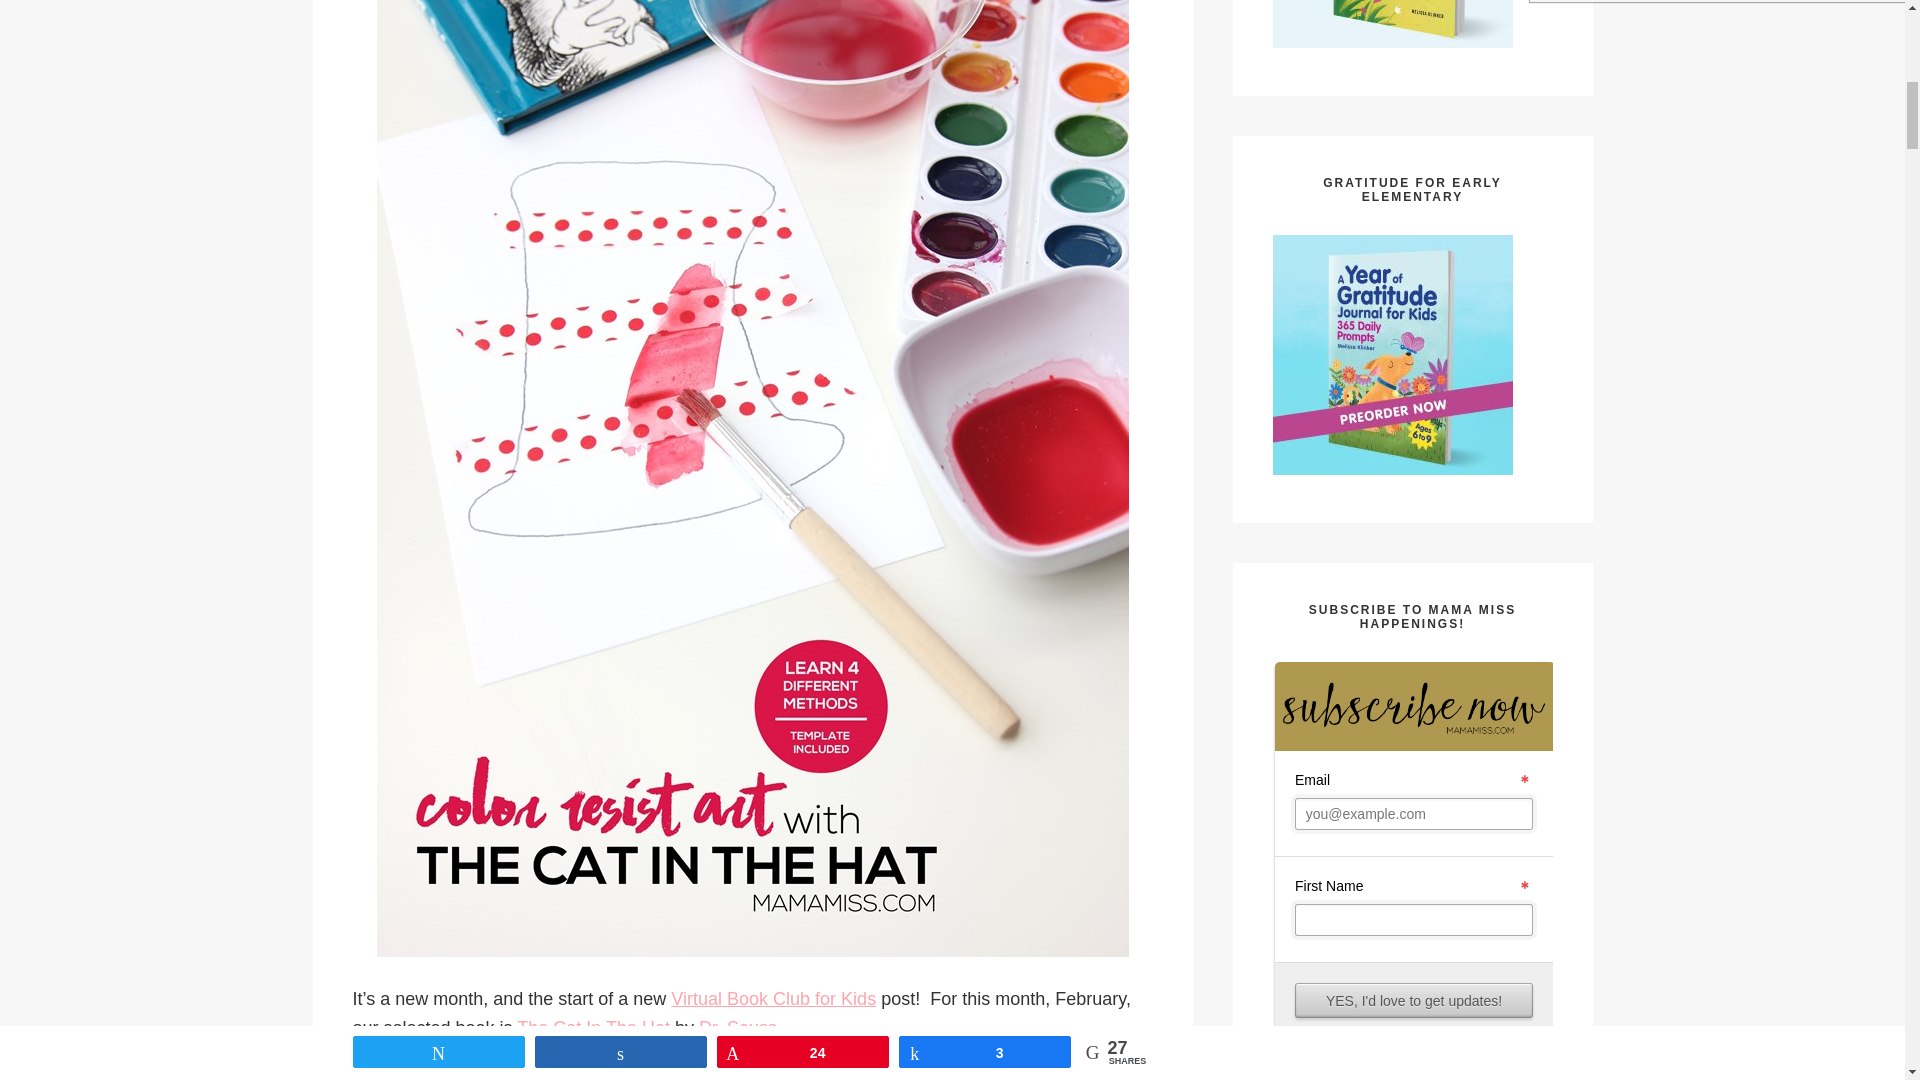 This screenshot has height=1080, width=1920. I want to click on Dr. Seuss, so click(738, 1028).